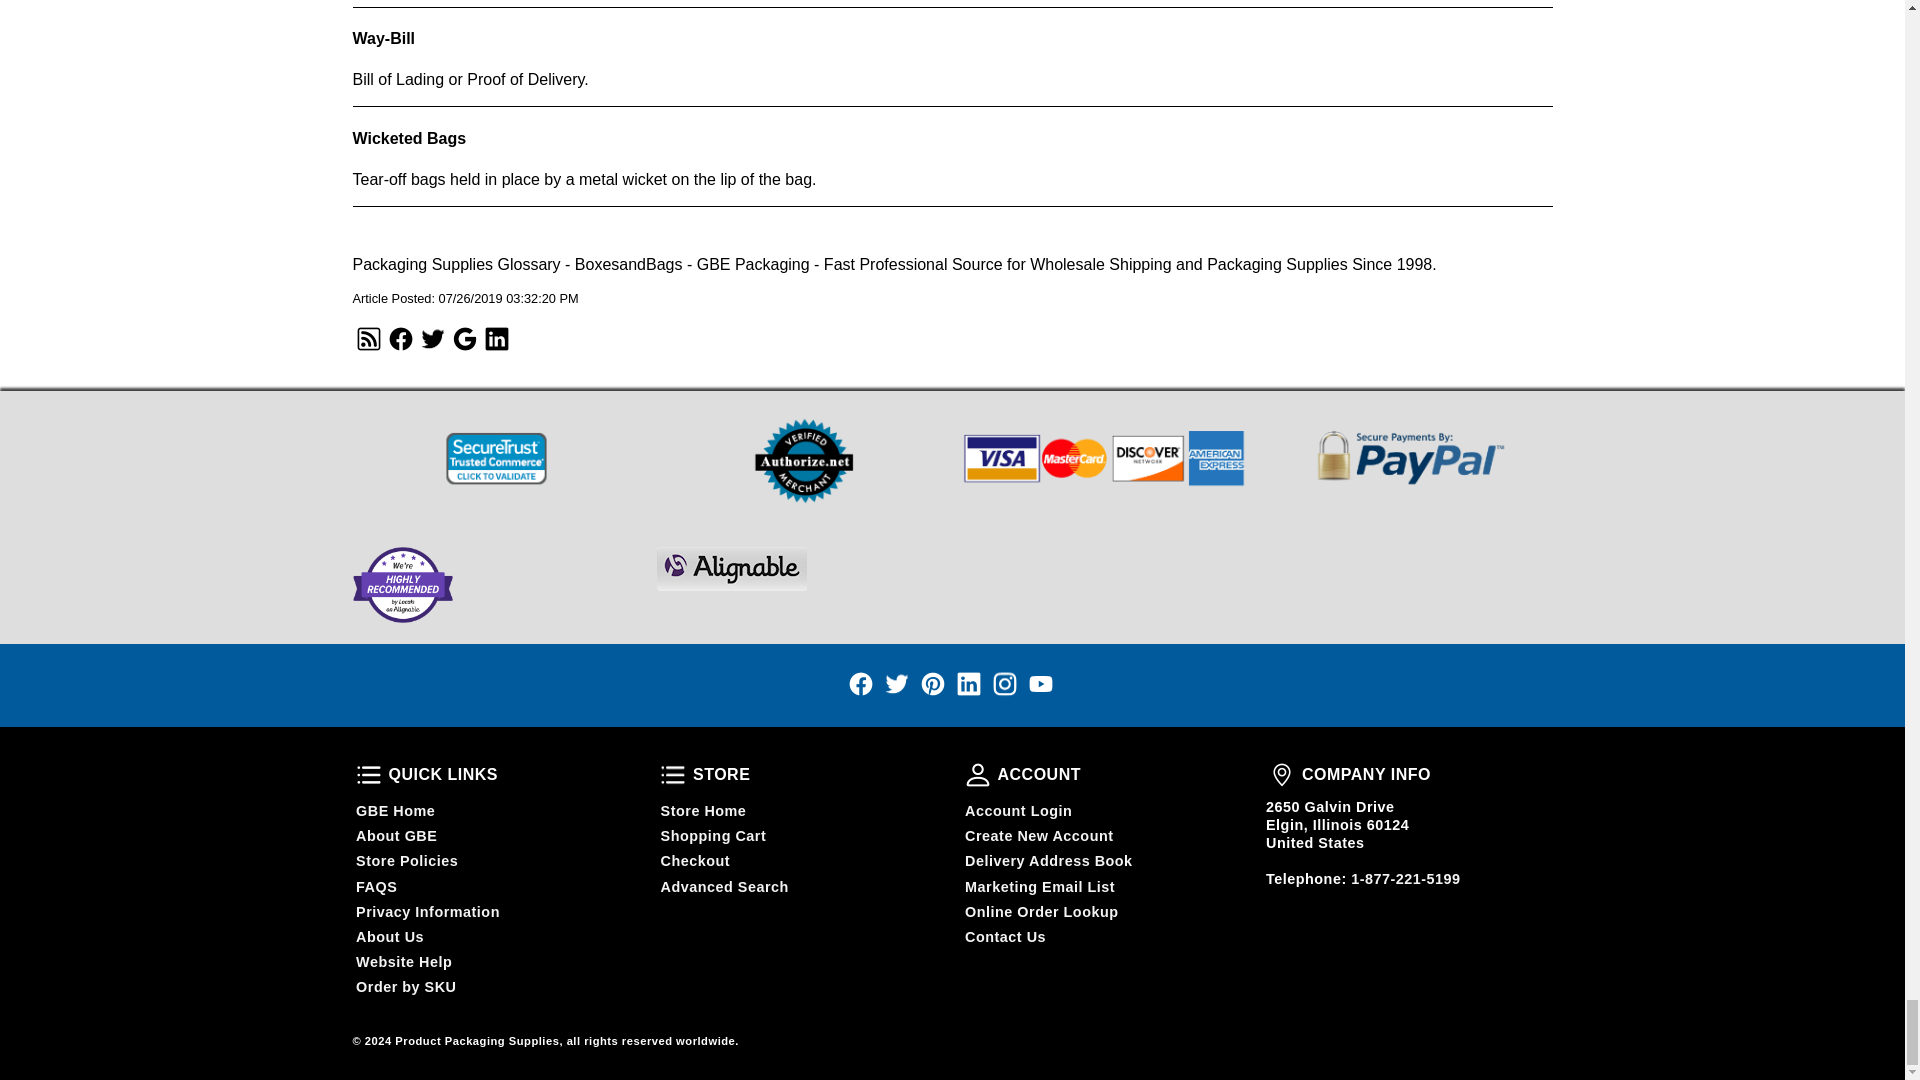  I want to click on RSS Feed, so click(432, 338).